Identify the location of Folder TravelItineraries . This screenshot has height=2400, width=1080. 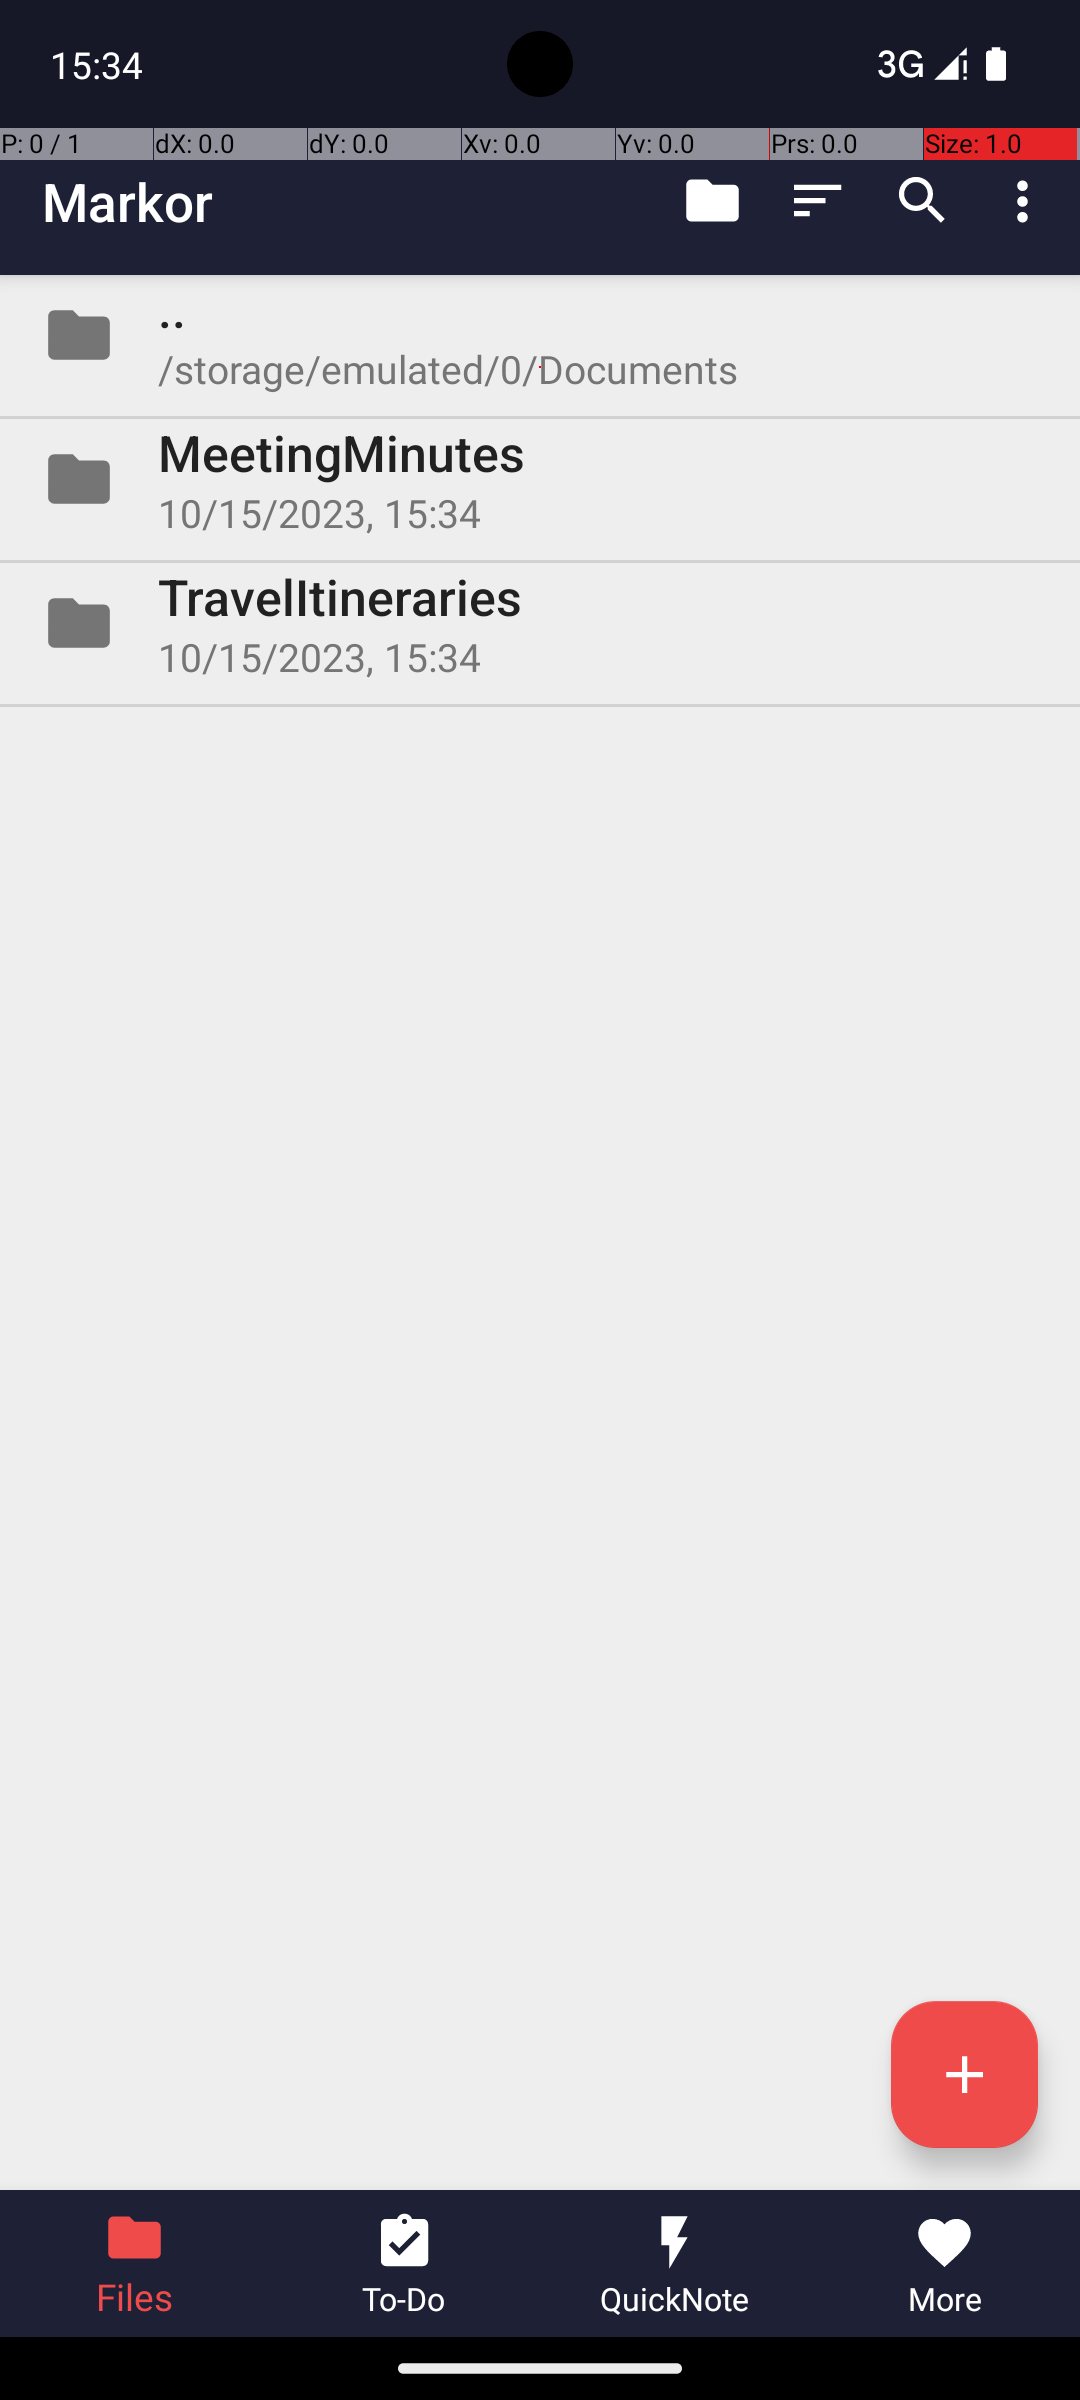
(540, 623).